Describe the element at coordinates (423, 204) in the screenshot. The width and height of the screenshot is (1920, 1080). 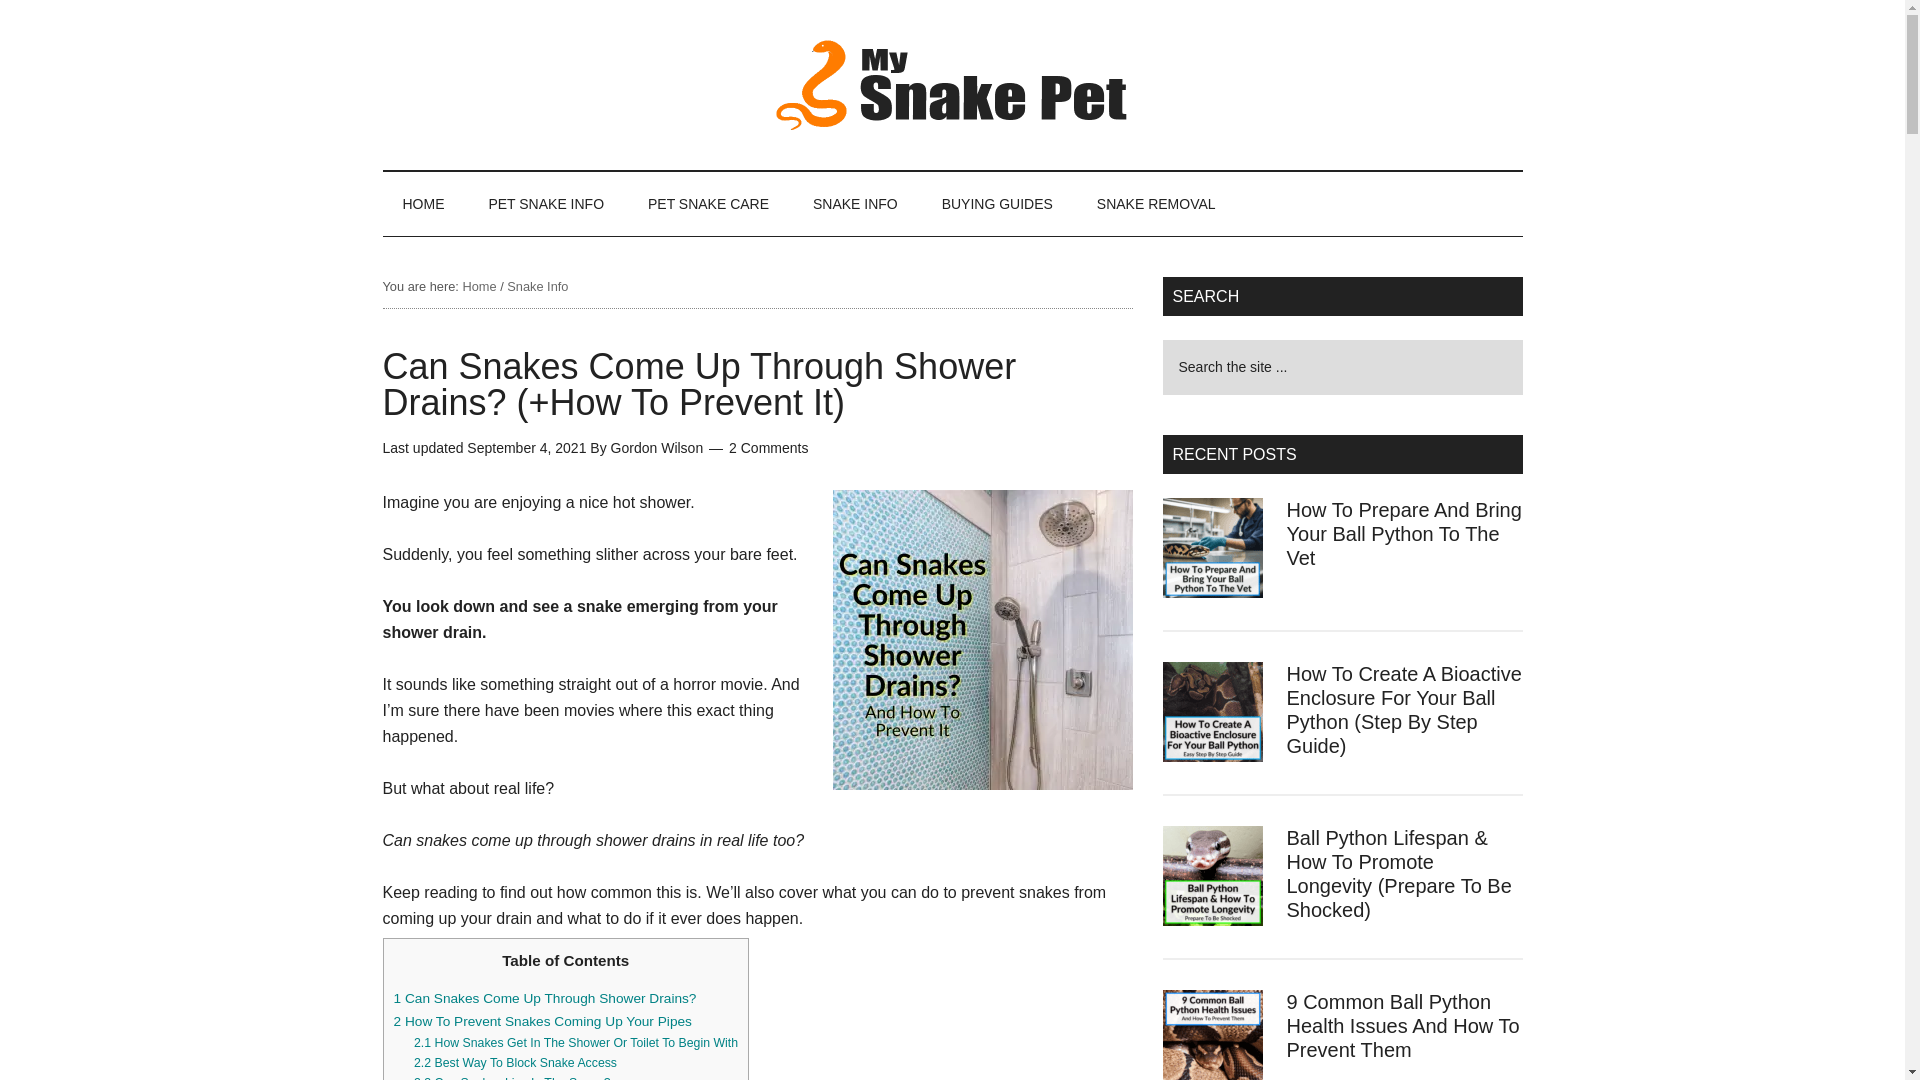
I see `HOME` at that location.